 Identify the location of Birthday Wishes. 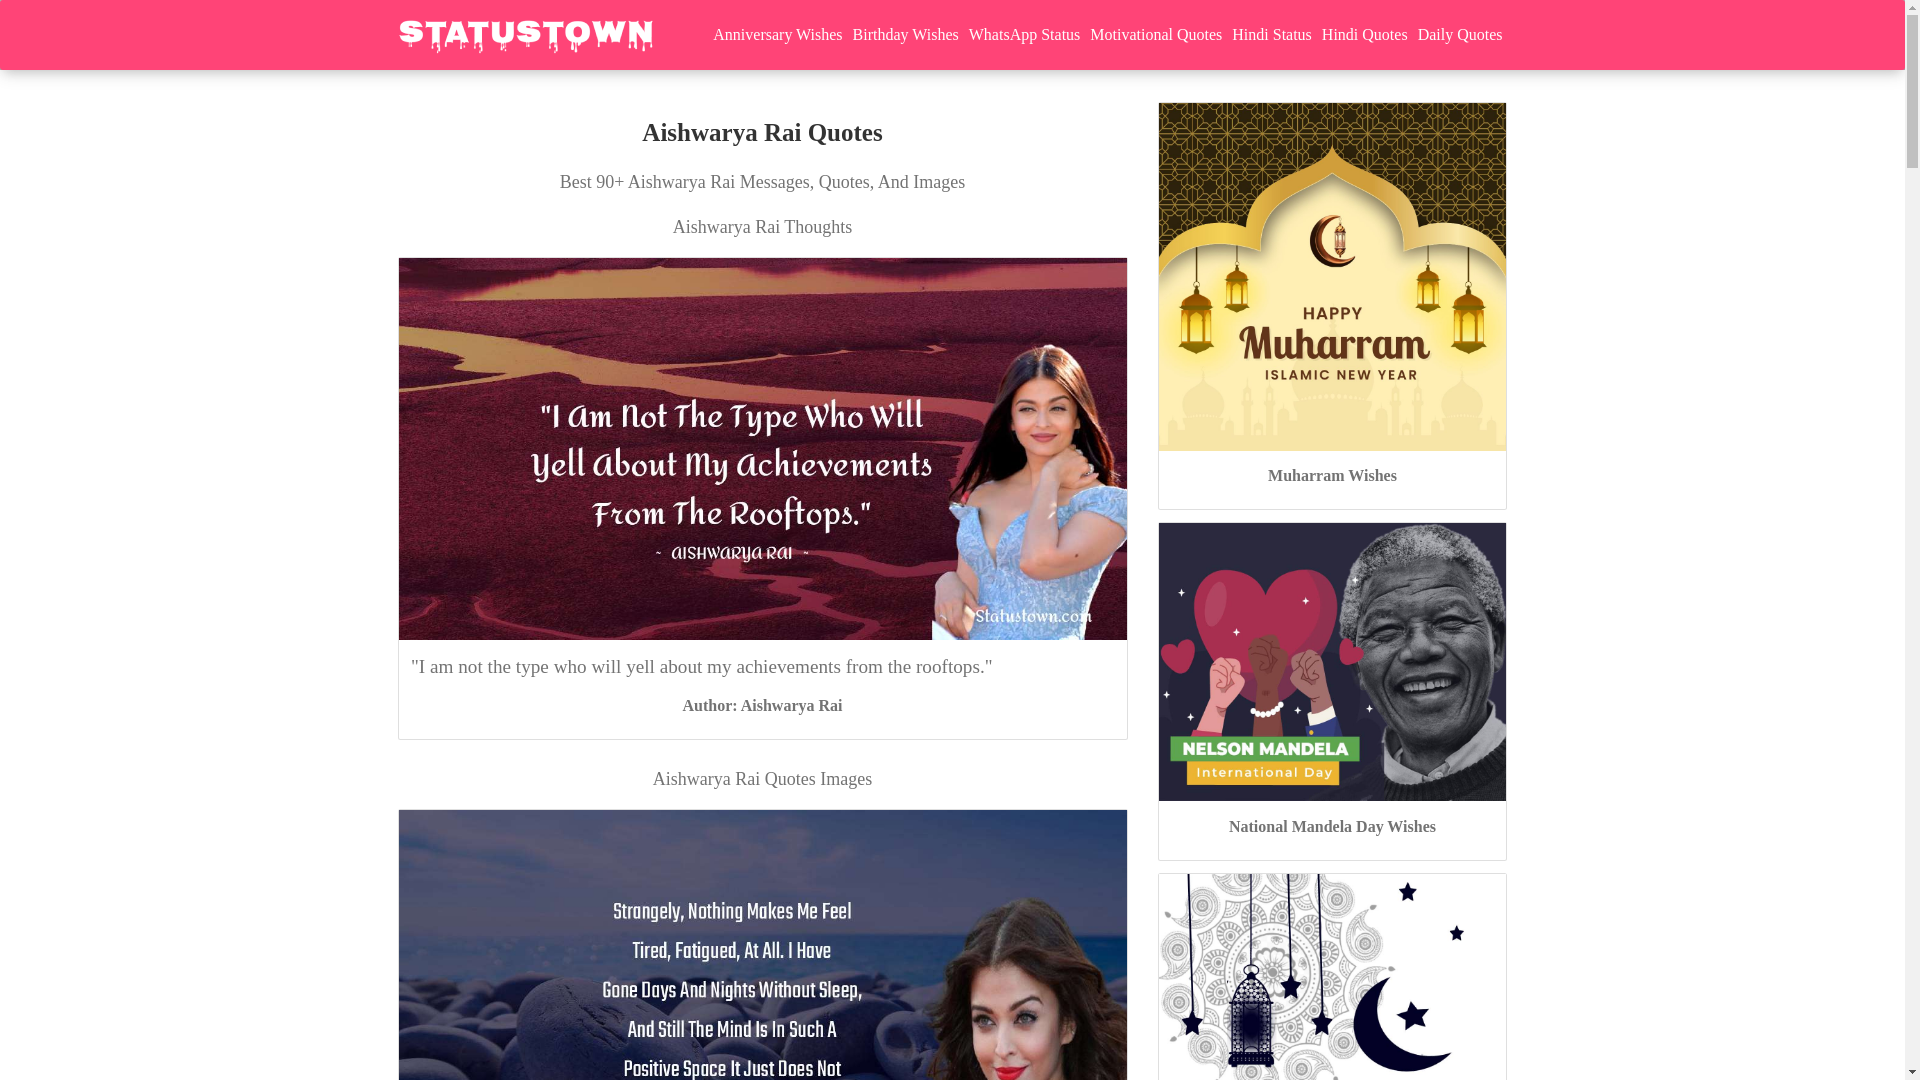
(906, 34).